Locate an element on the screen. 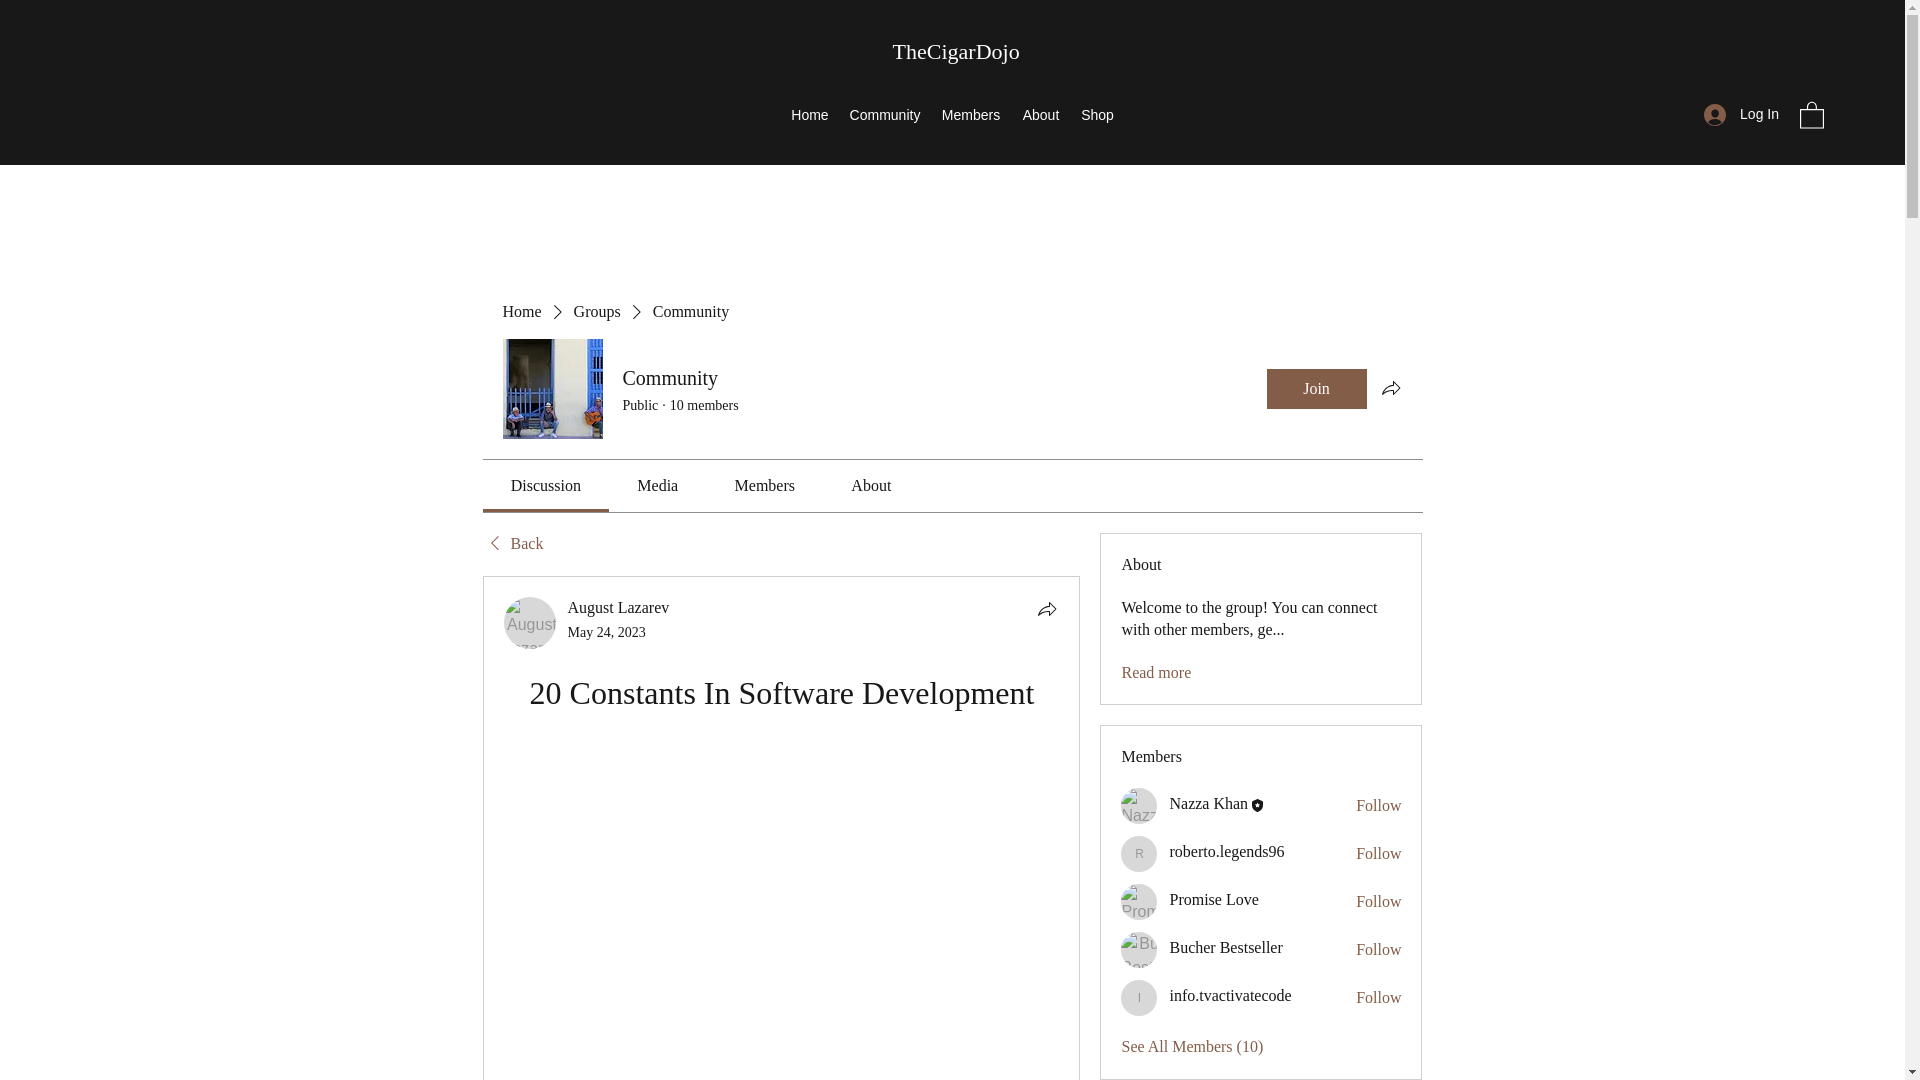 The image size is (1920, 1080). Follow is located at coordinates (1378, 950).